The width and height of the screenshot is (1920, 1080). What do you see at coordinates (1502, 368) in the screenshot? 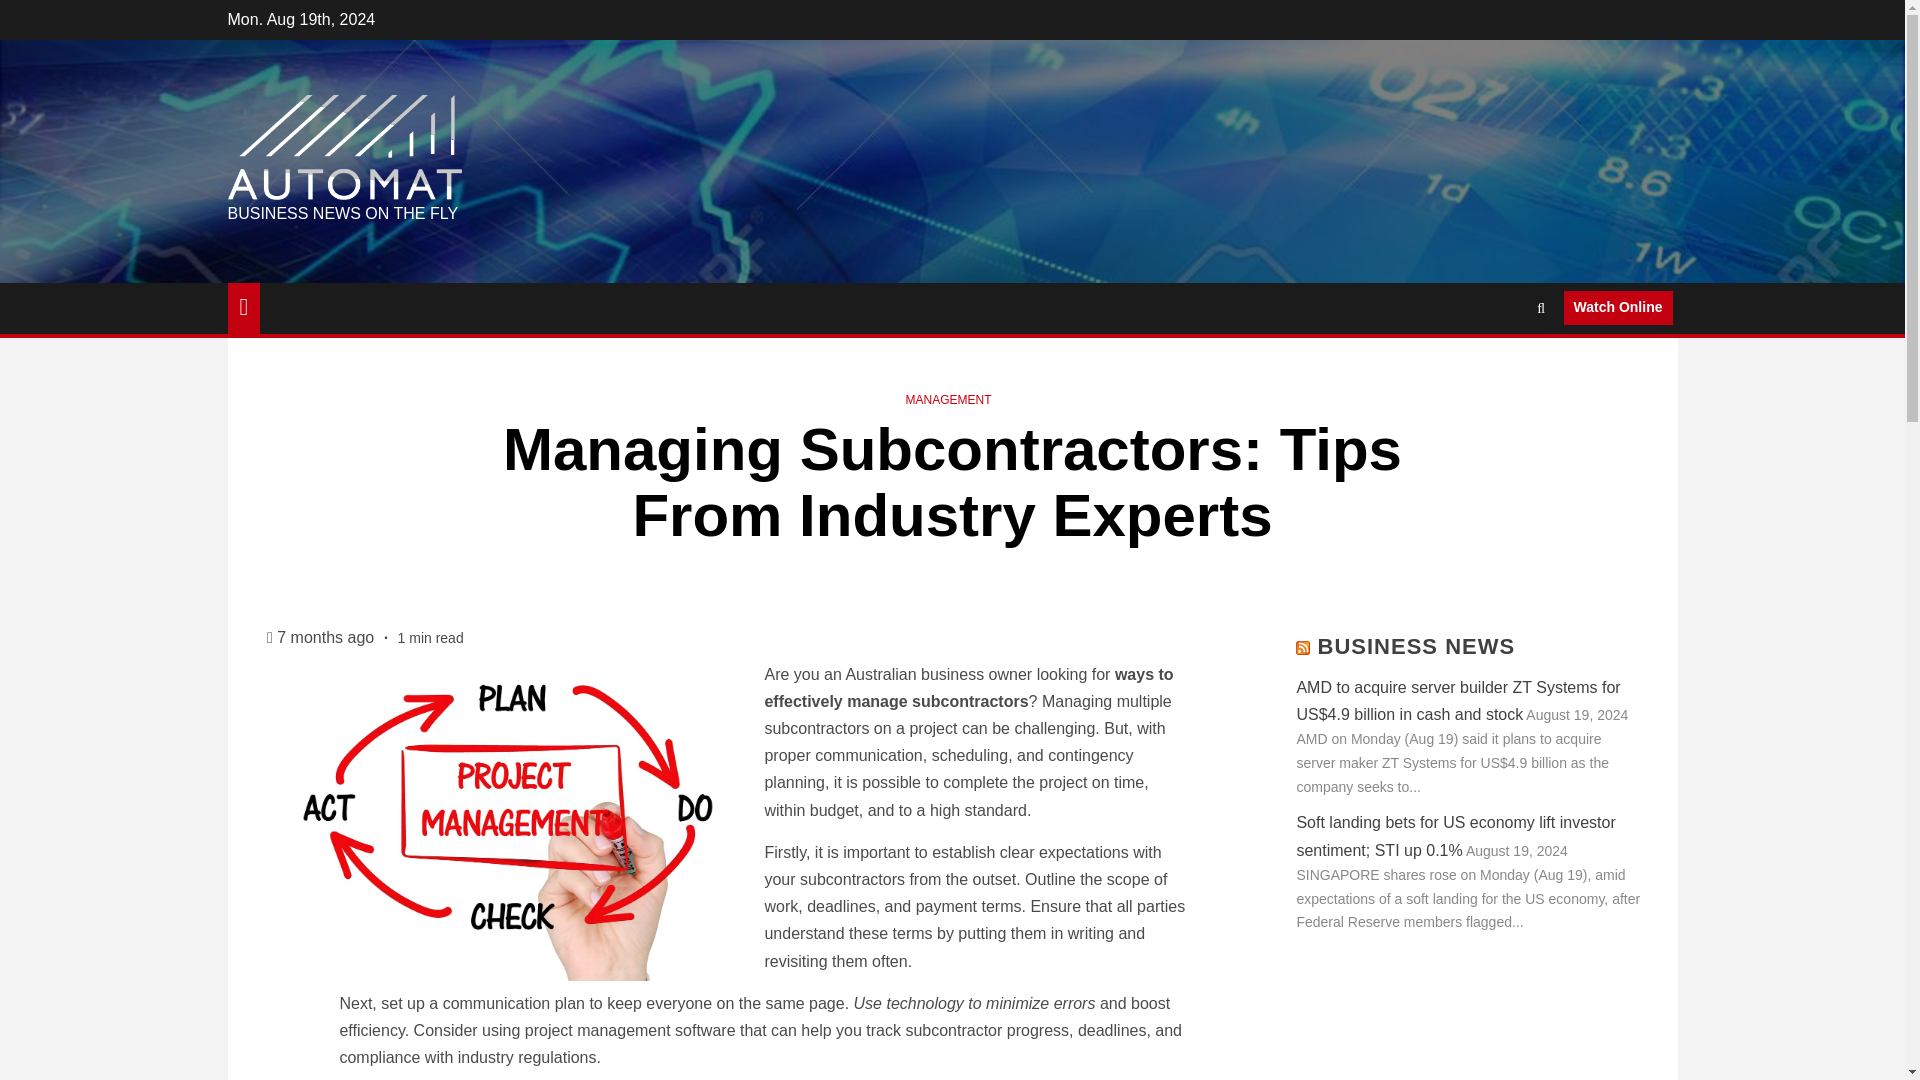
I see `Search` at bounding box center [1502, 368].